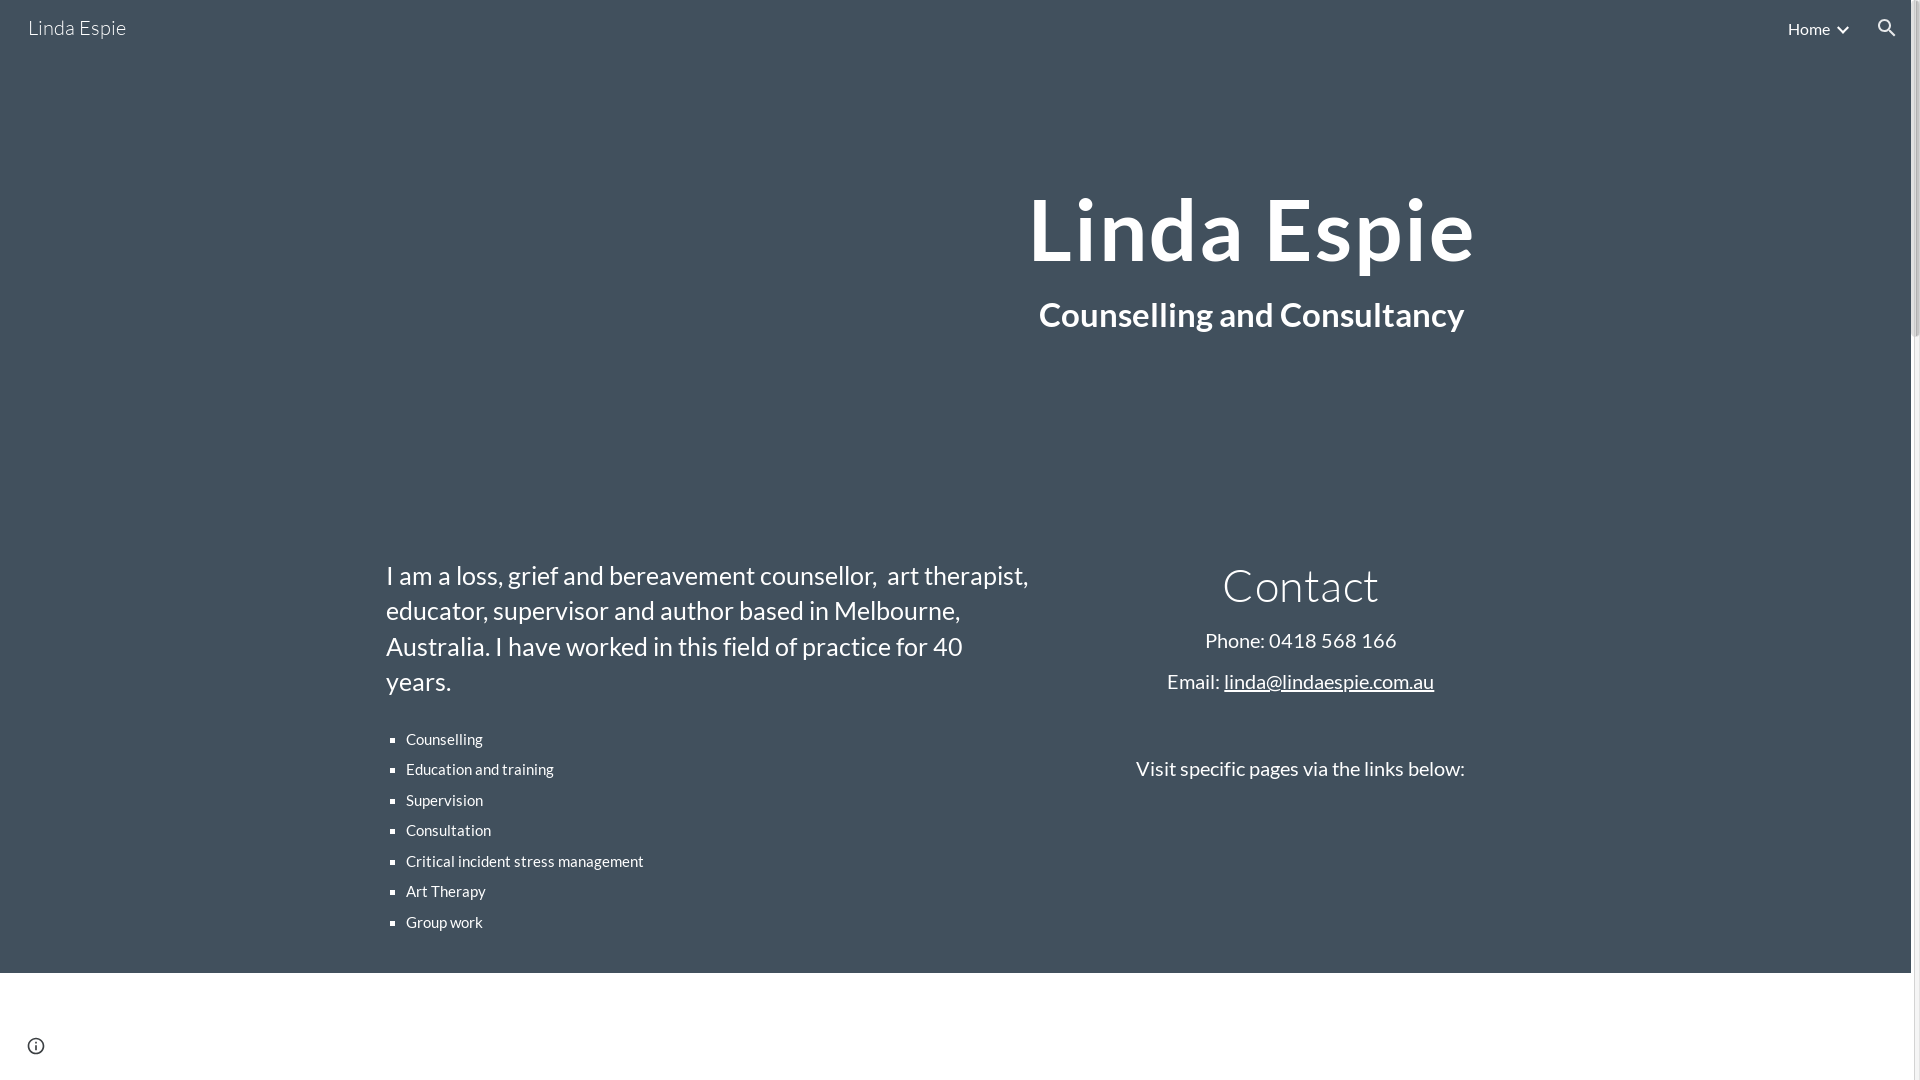 This screenshot has height=1080, width=1920. Describe the element at coordinates (77, 26) in the screenshot. I see `Linda Espie` at that location.